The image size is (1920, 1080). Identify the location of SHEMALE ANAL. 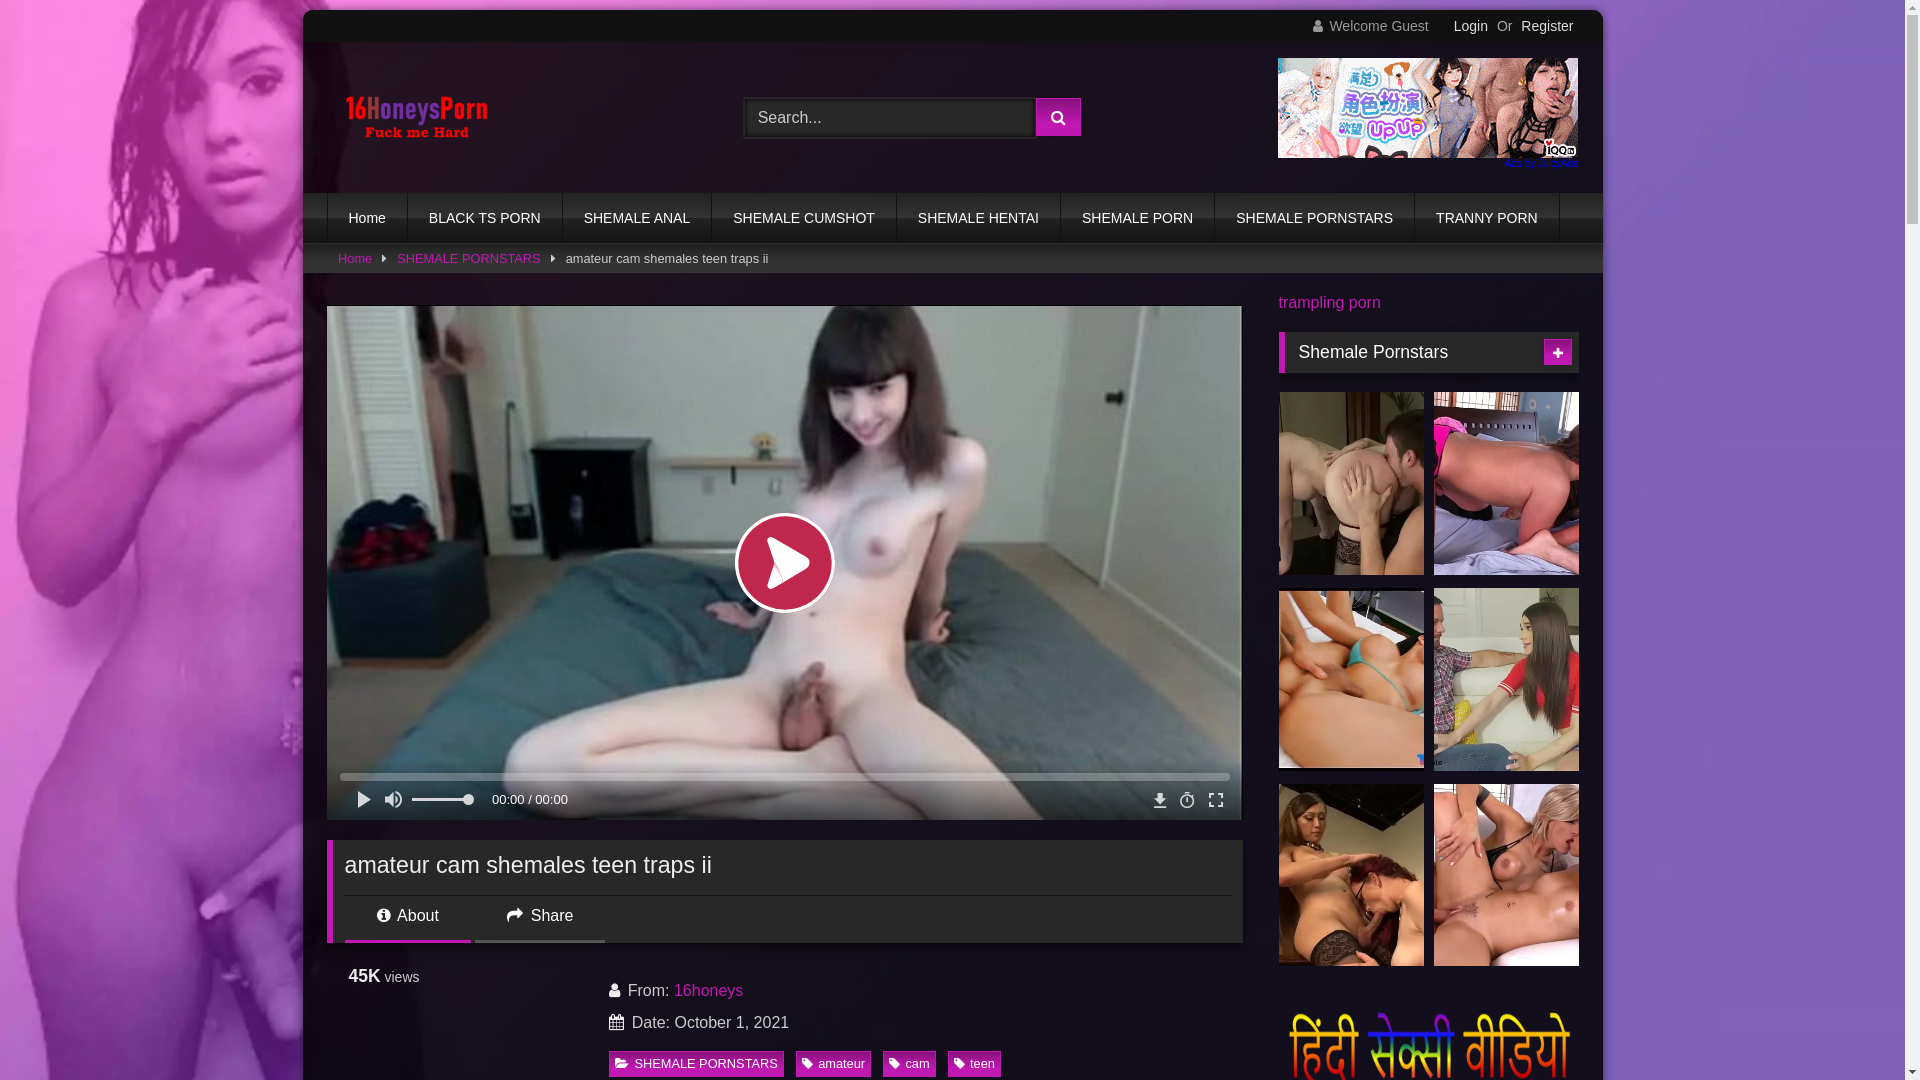
(638, 218).